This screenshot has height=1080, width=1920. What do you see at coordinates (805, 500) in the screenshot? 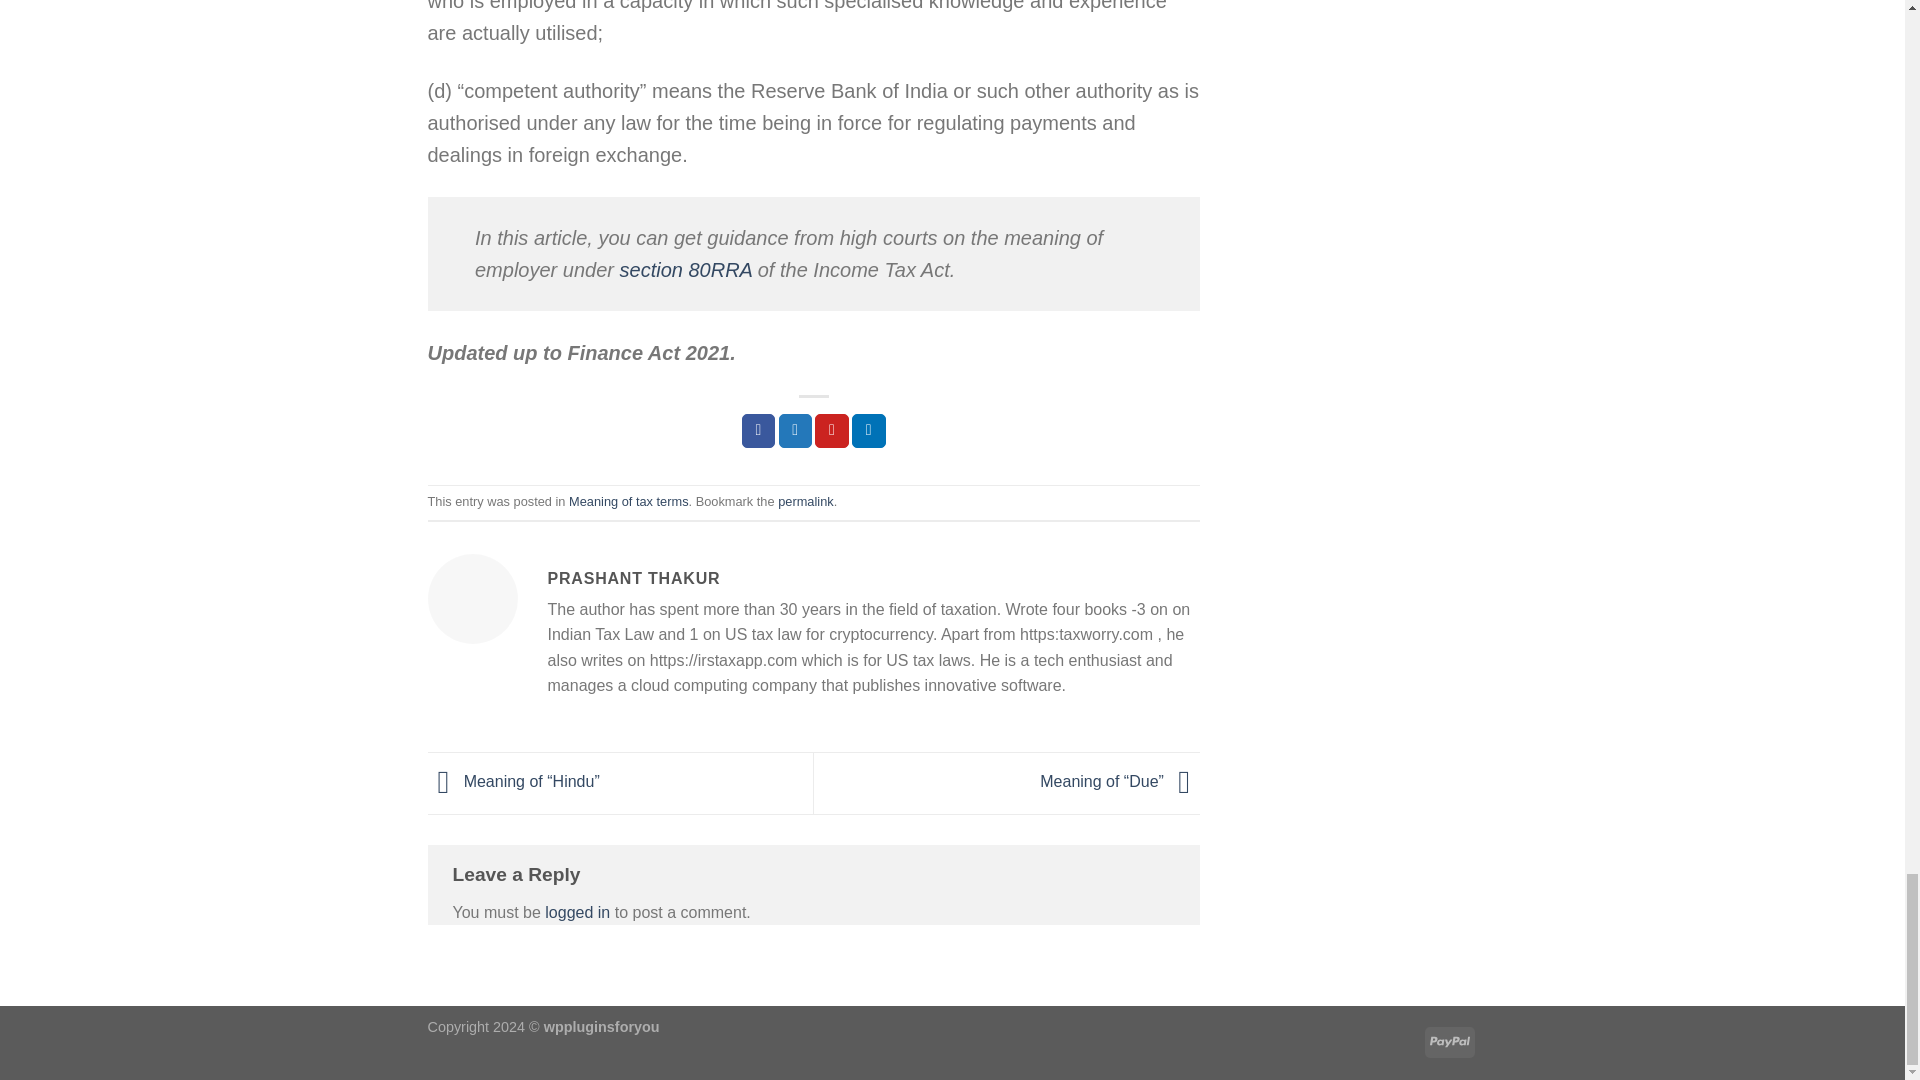
I see `permalink` at bounding box center [805, 500].